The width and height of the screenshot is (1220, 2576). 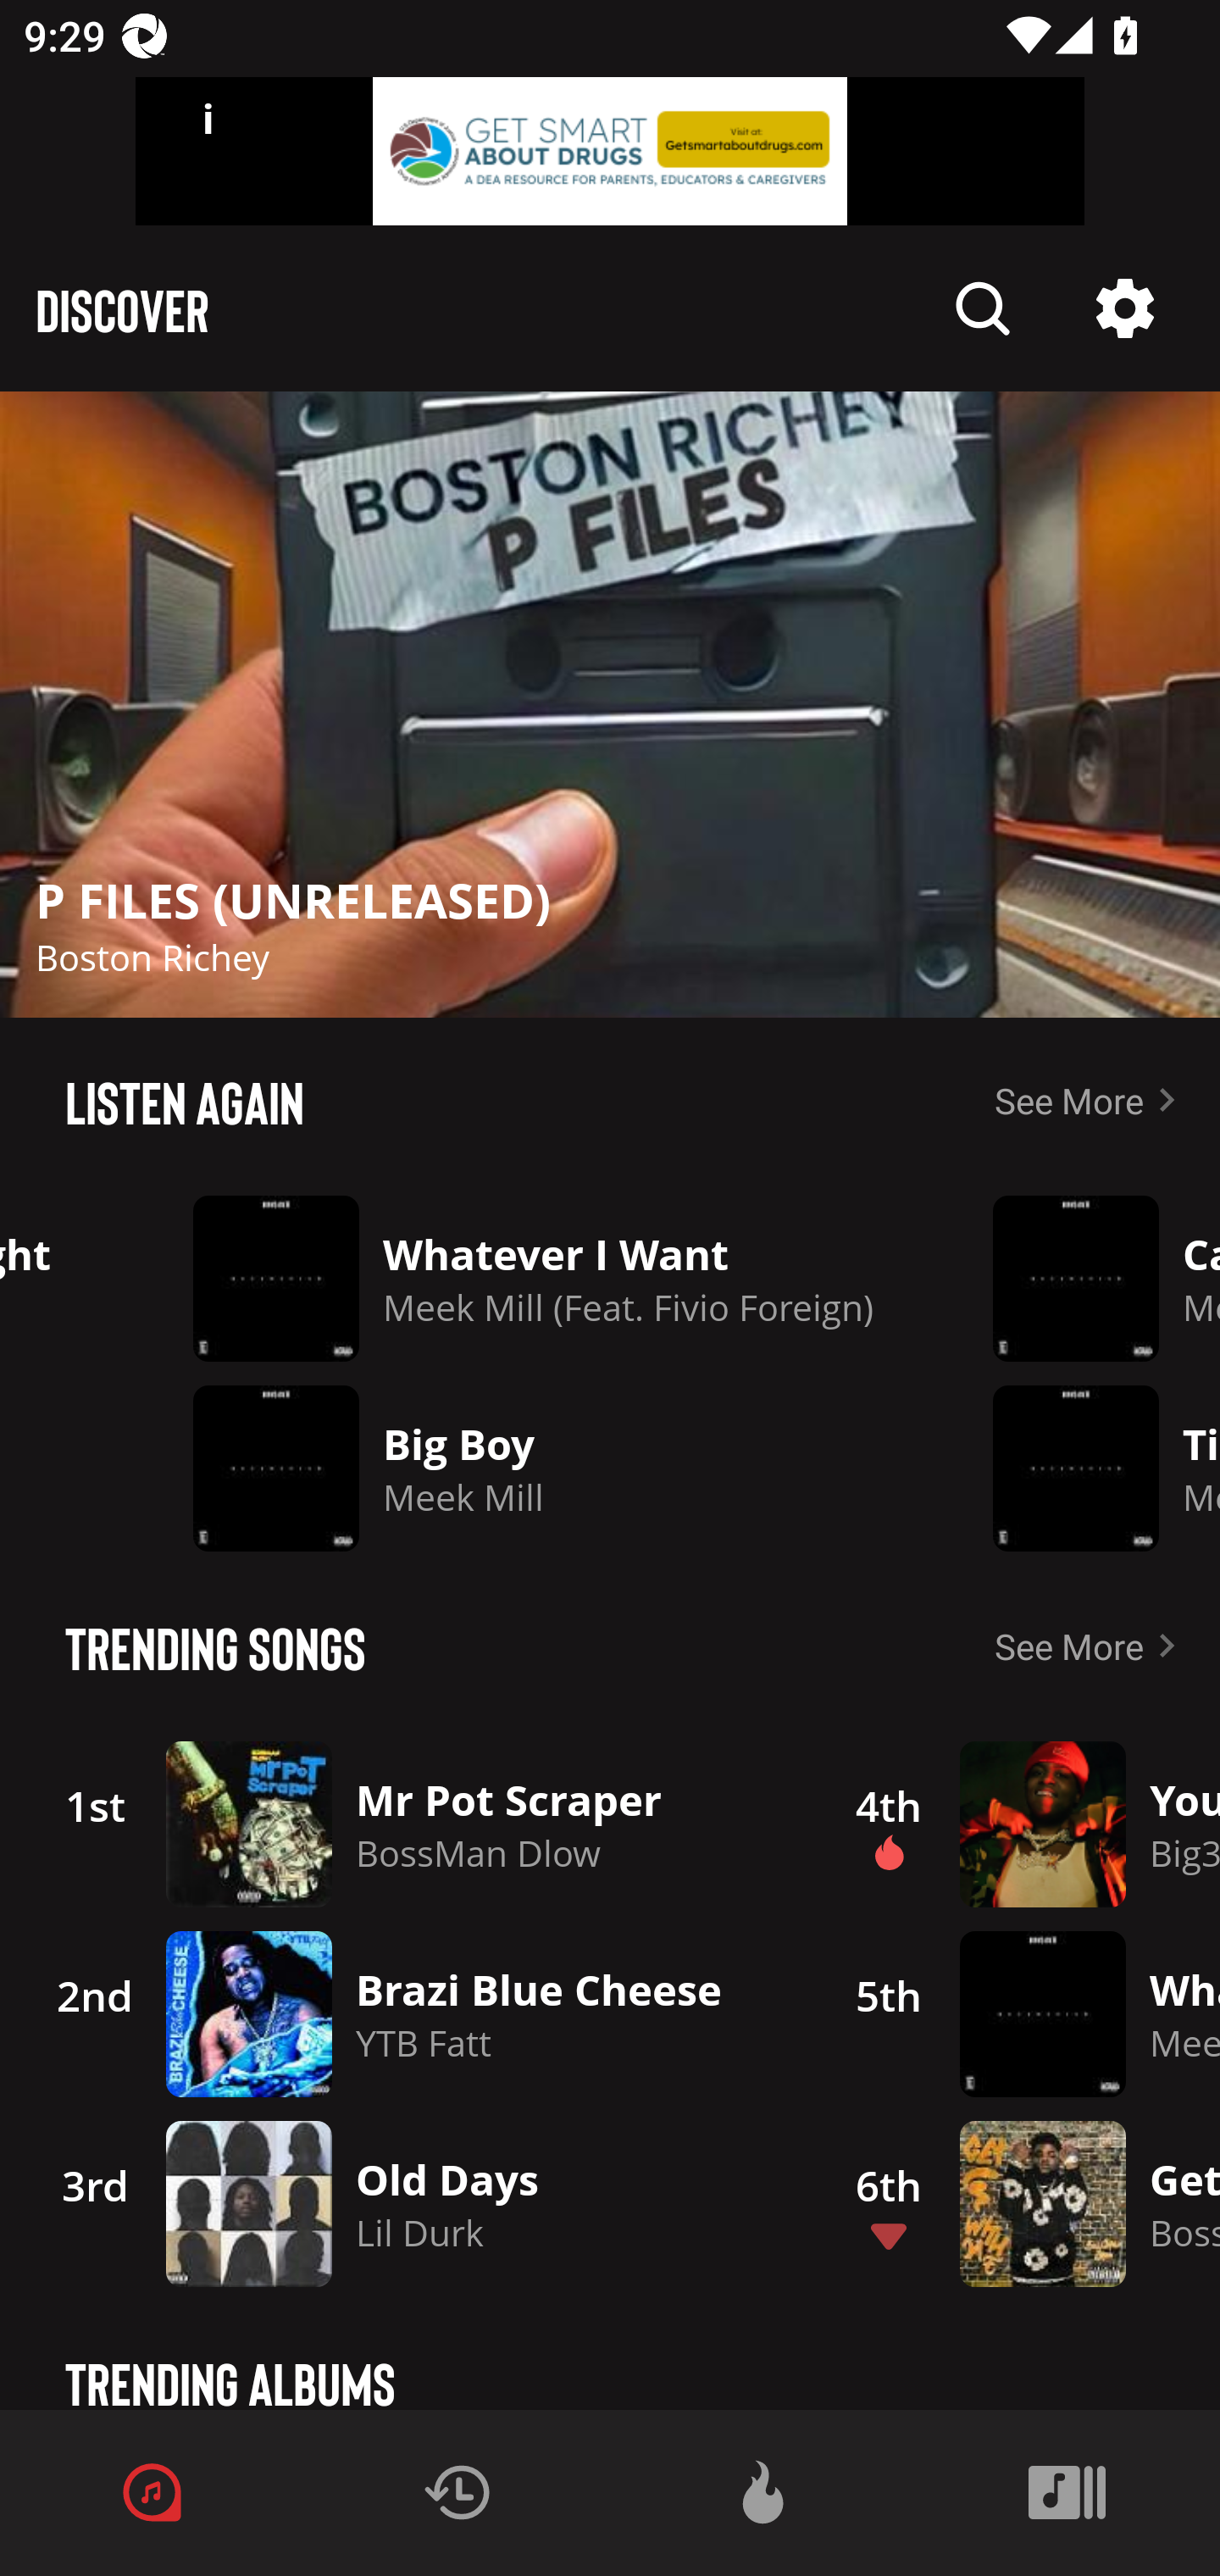 I want to click on Description, so click(x=983, y=308).